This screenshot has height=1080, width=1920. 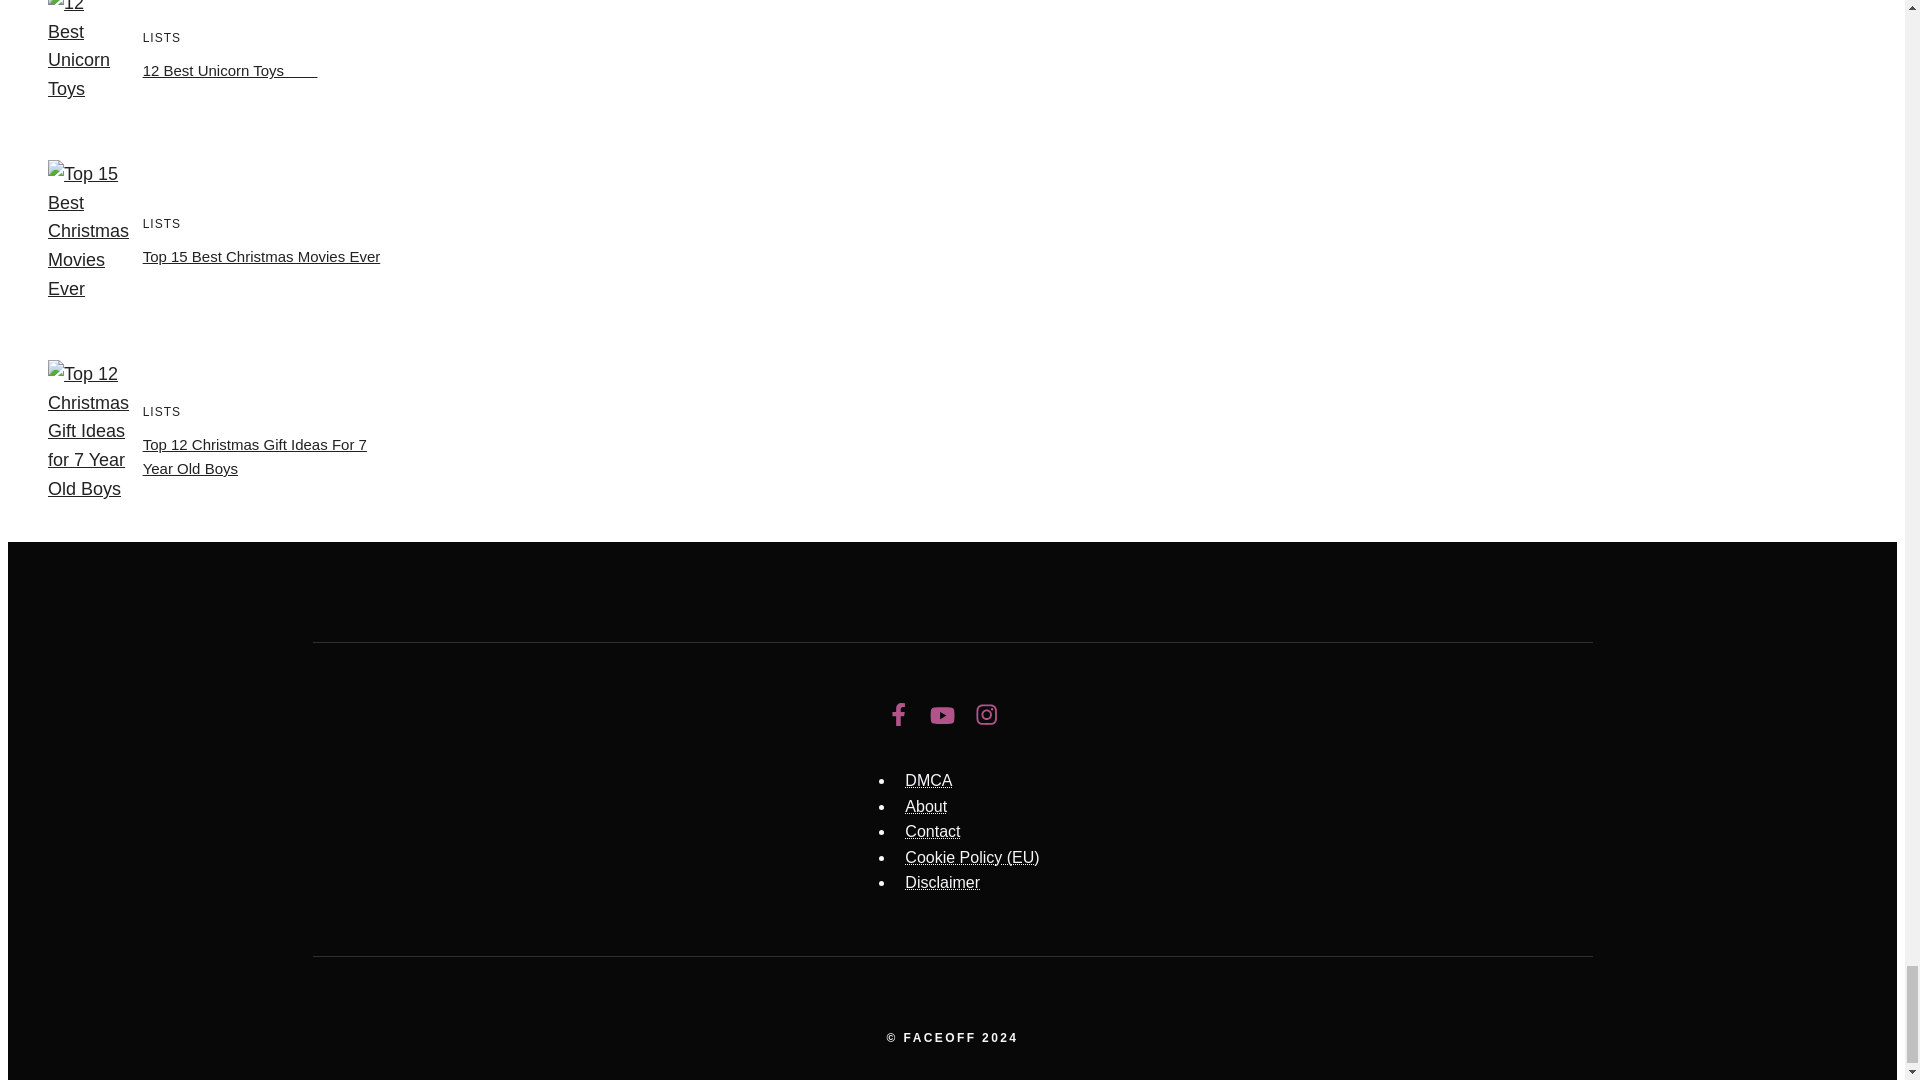 I want to click on DMCA, so click(x=928, y=780).